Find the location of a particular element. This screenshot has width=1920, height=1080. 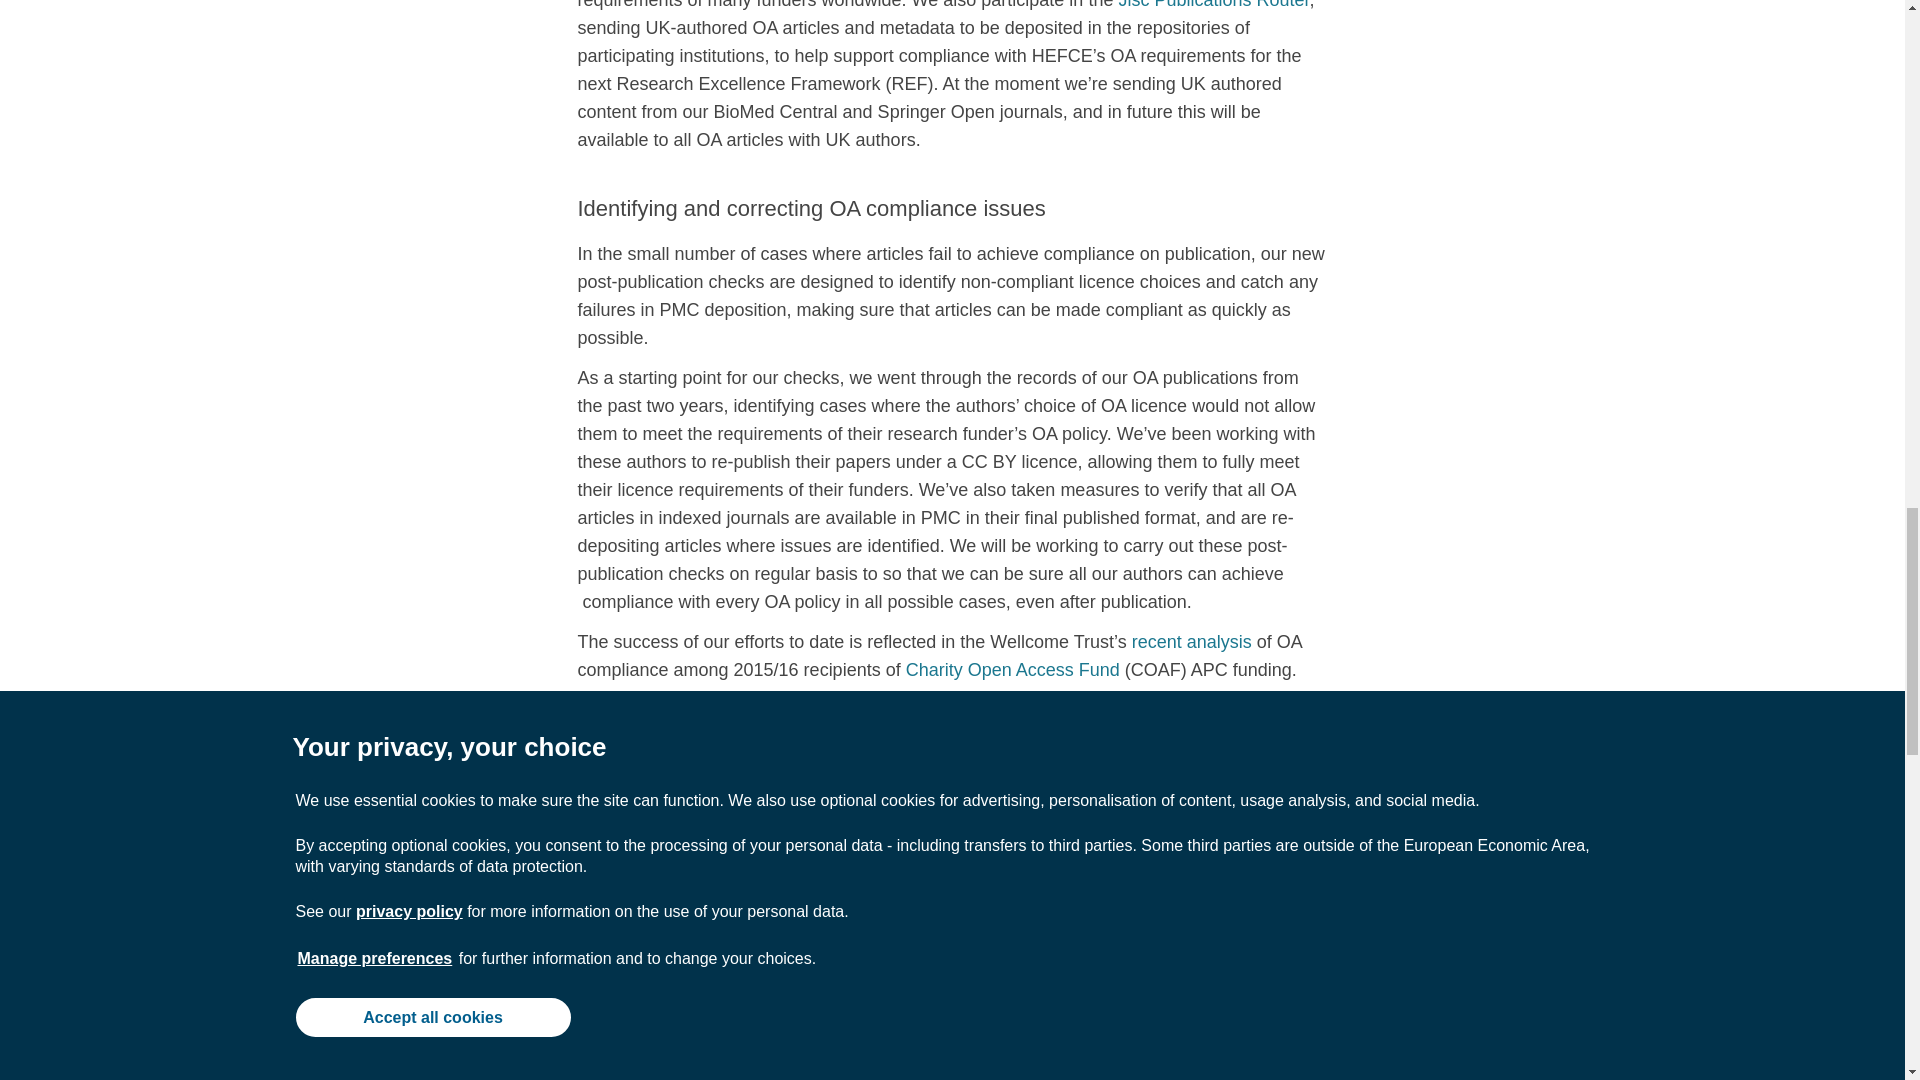

publisher requirements is located at coordinates (1097, 822).